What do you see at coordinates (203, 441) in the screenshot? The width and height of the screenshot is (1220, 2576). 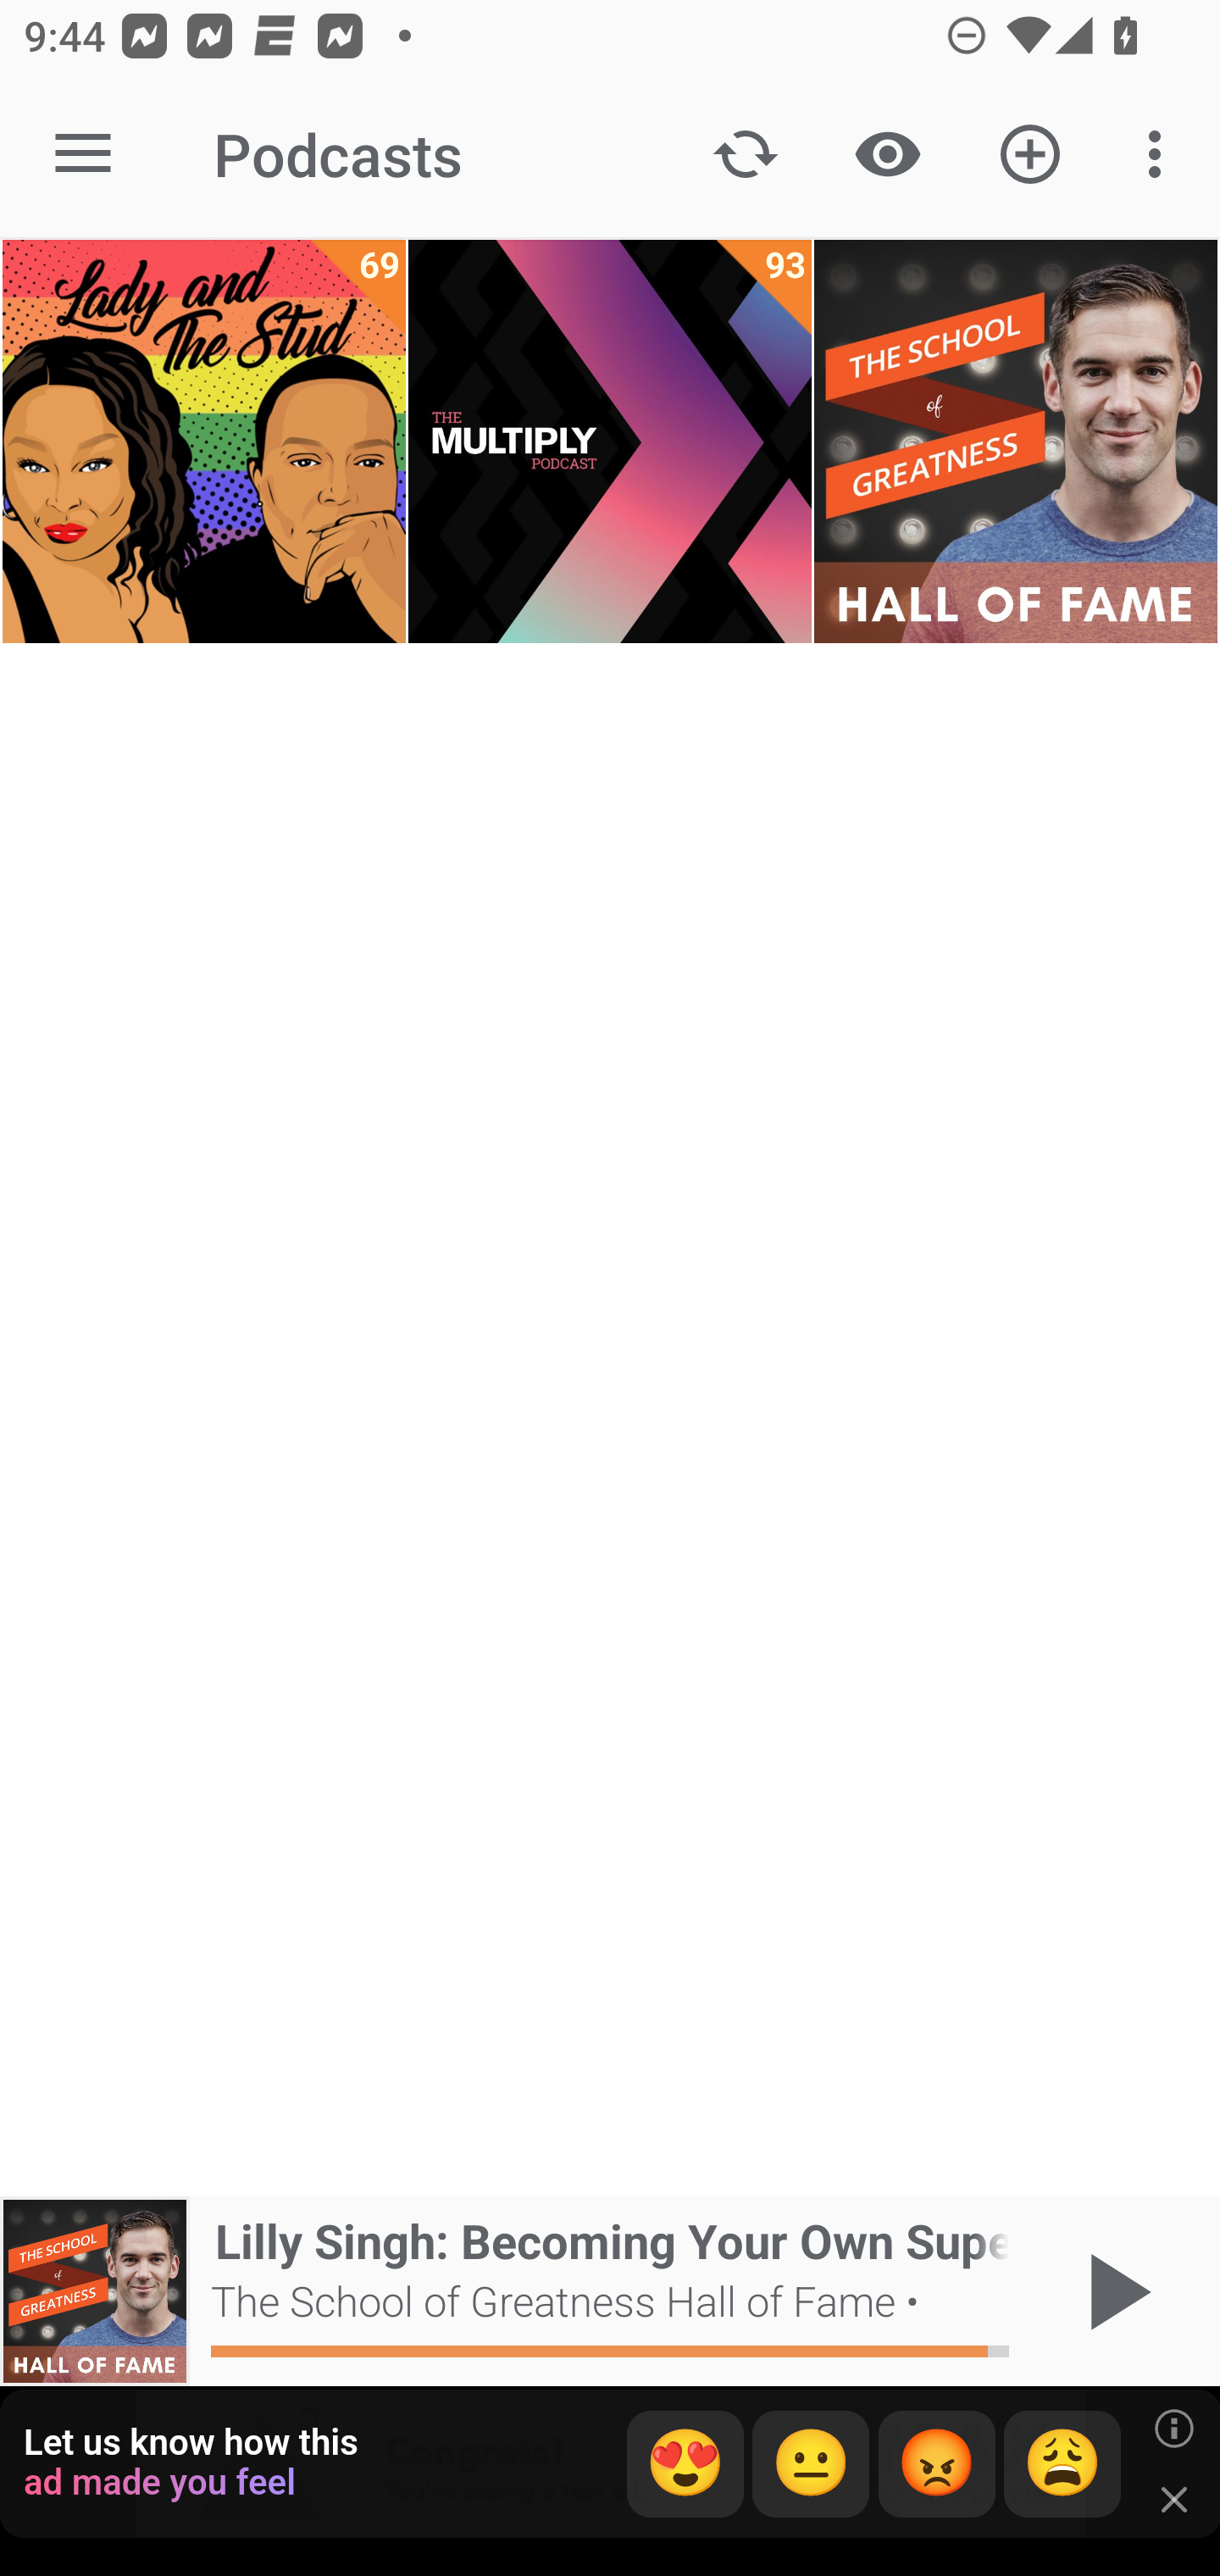 I see `Lady and The Stud 69` at bounding box center [203, 441].